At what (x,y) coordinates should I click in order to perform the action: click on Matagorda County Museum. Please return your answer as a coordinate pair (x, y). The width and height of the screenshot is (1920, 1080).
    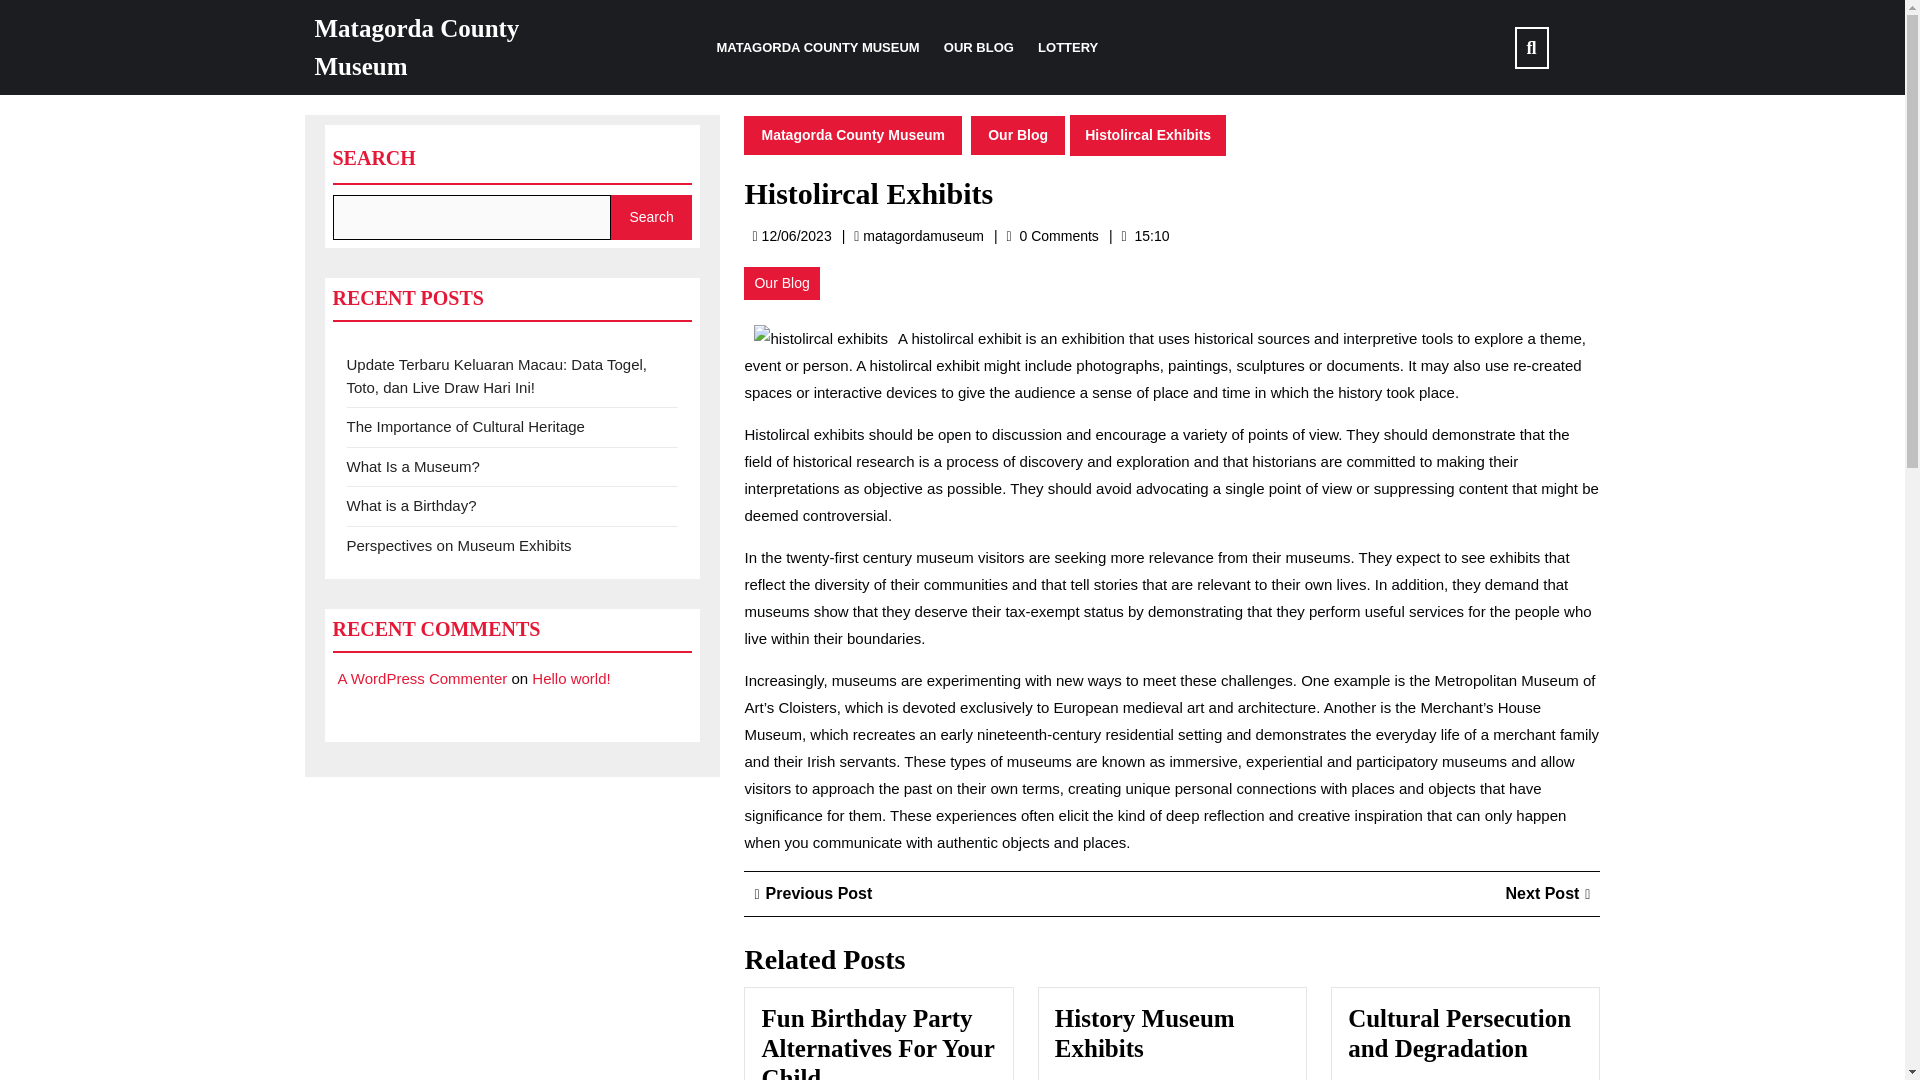
    Looking at the image, I should click on (922, 236).